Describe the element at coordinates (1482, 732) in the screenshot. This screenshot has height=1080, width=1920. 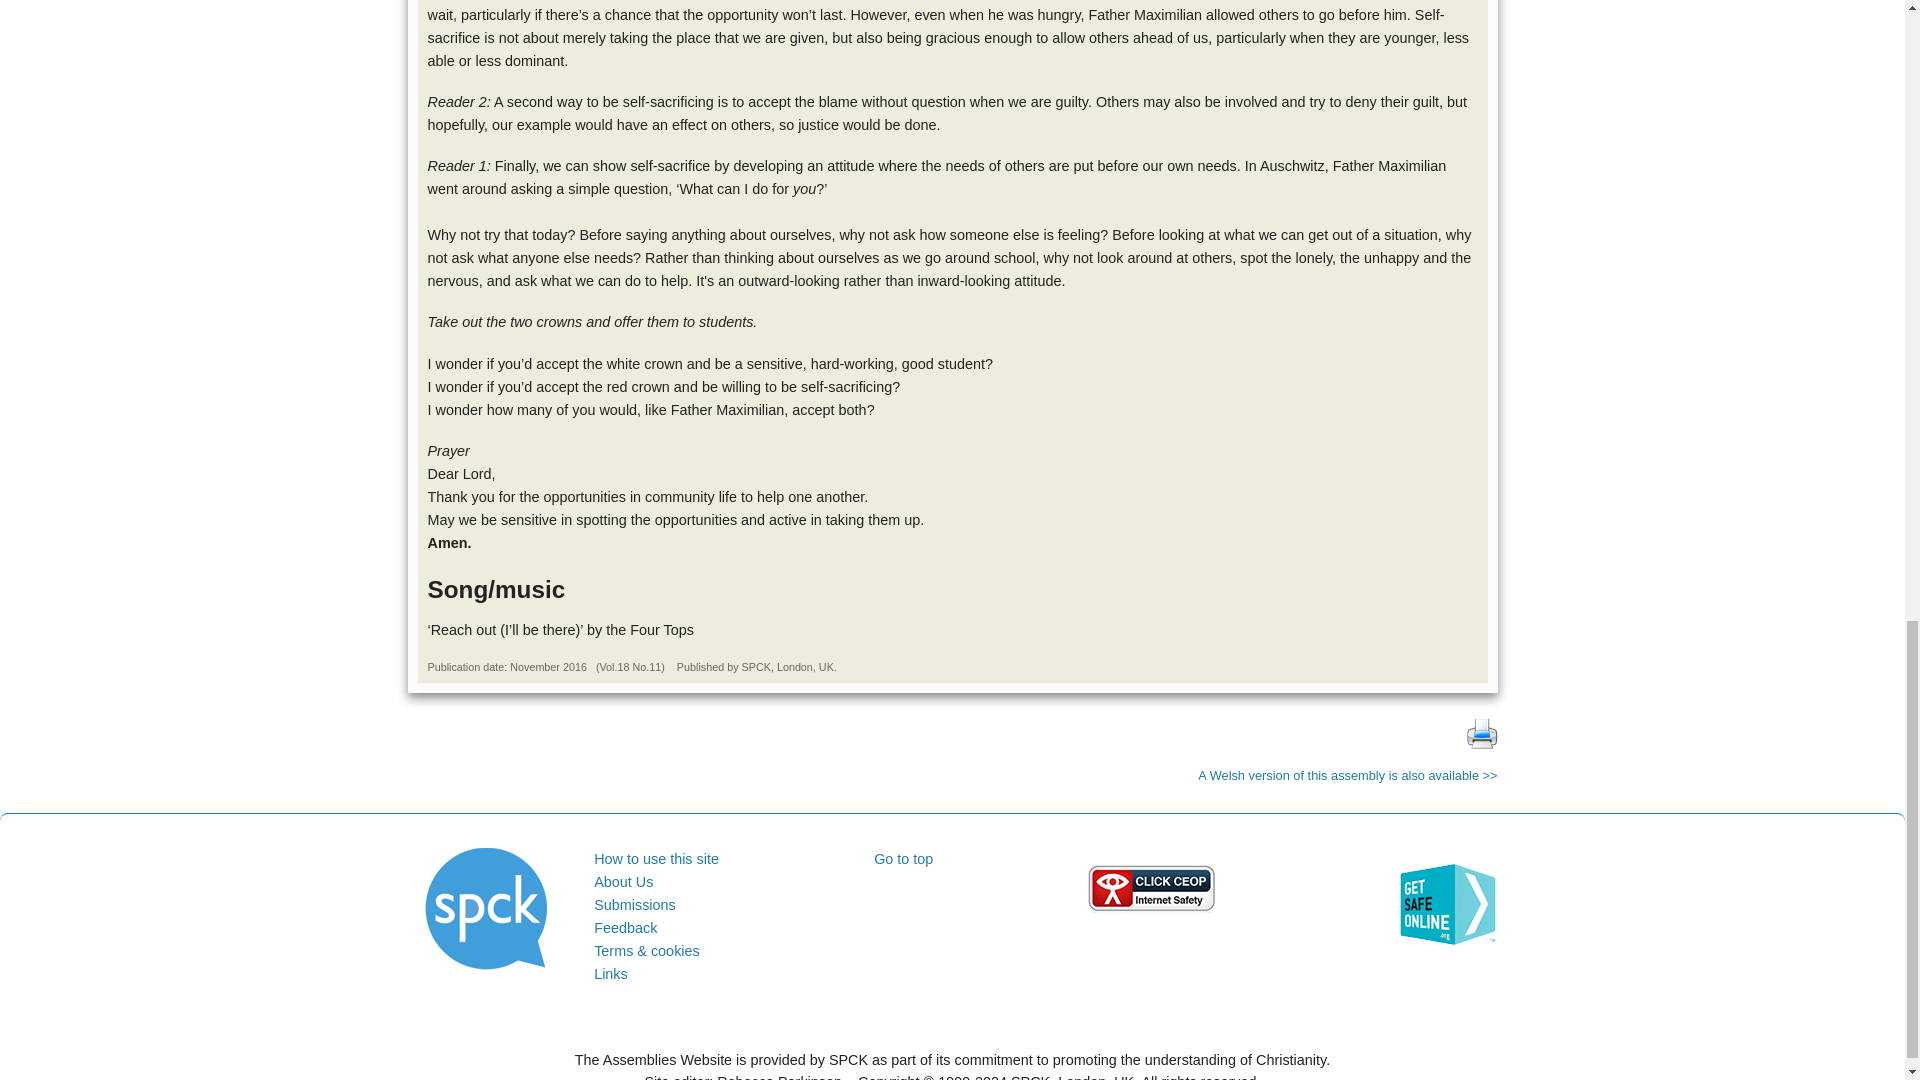
I see `Print this page` at that location.